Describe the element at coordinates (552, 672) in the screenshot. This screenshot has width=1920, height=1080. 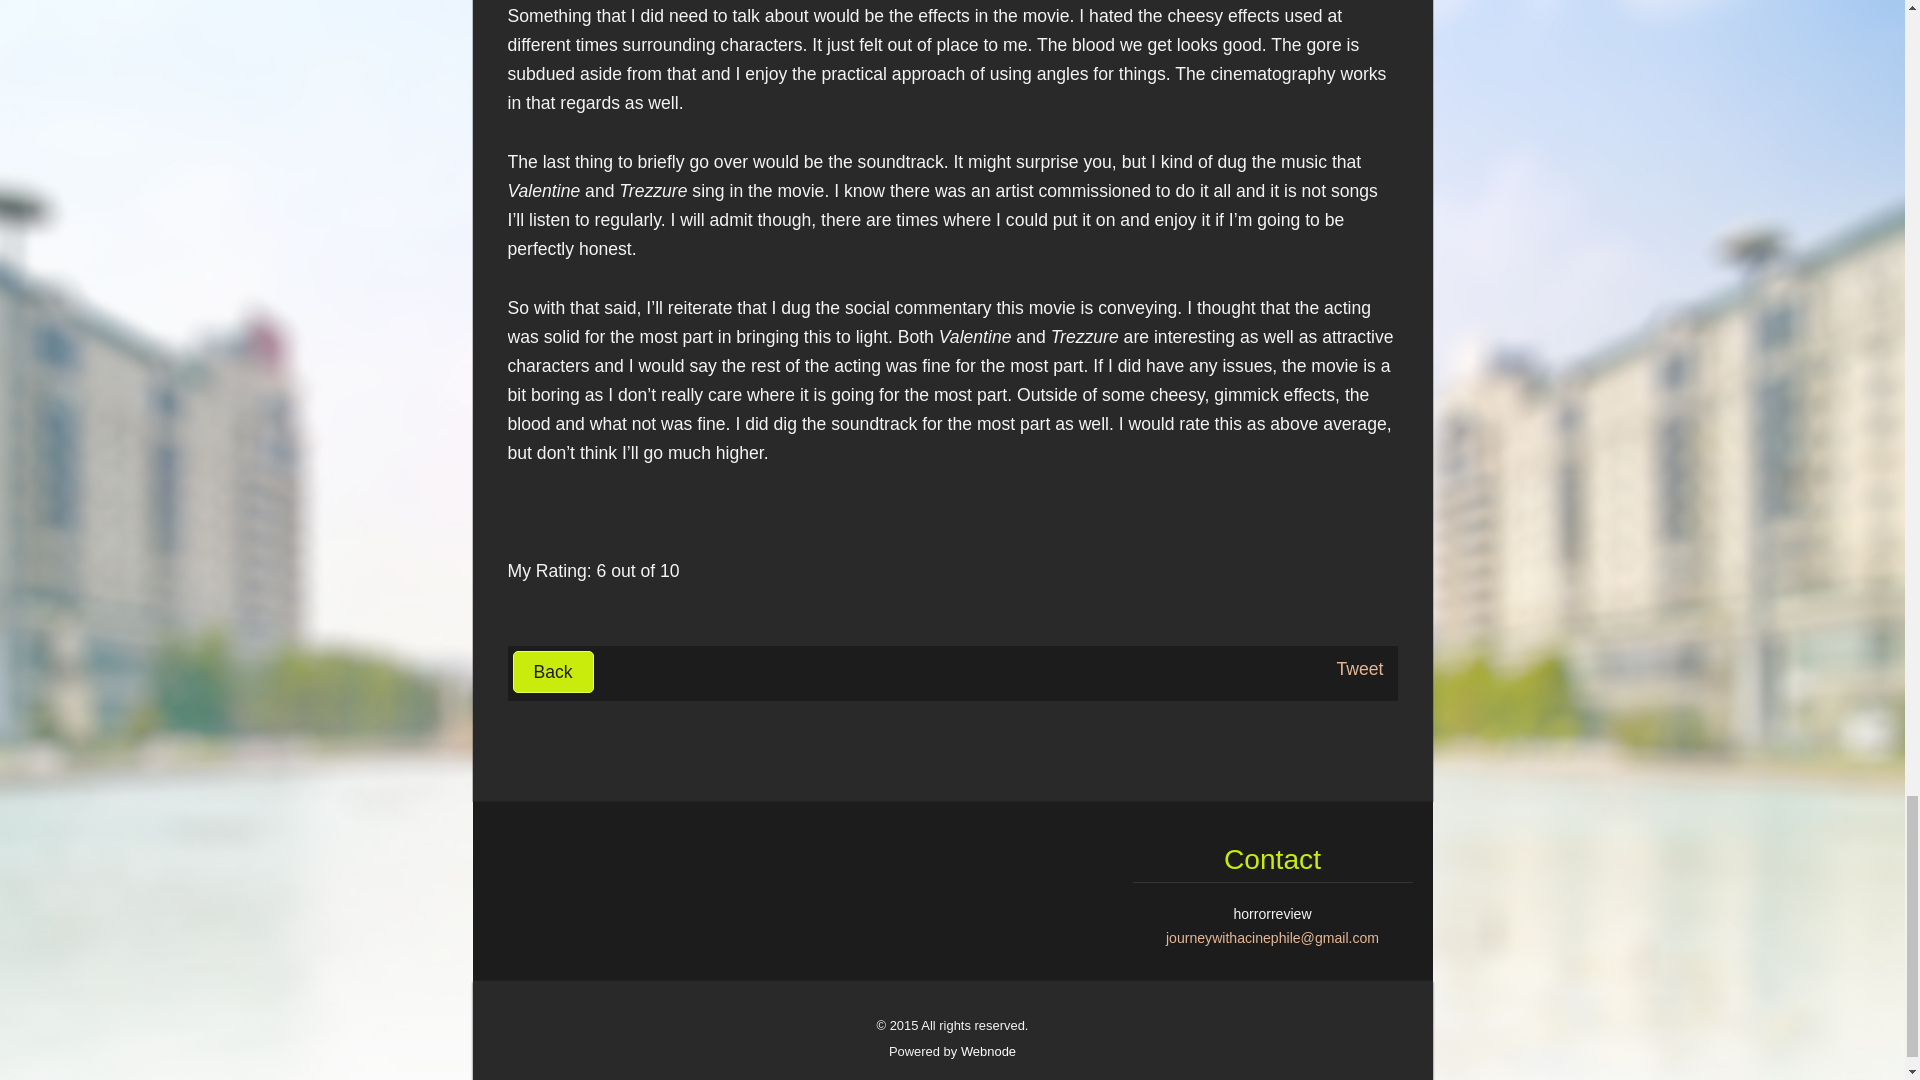
I see `Back` at that location.